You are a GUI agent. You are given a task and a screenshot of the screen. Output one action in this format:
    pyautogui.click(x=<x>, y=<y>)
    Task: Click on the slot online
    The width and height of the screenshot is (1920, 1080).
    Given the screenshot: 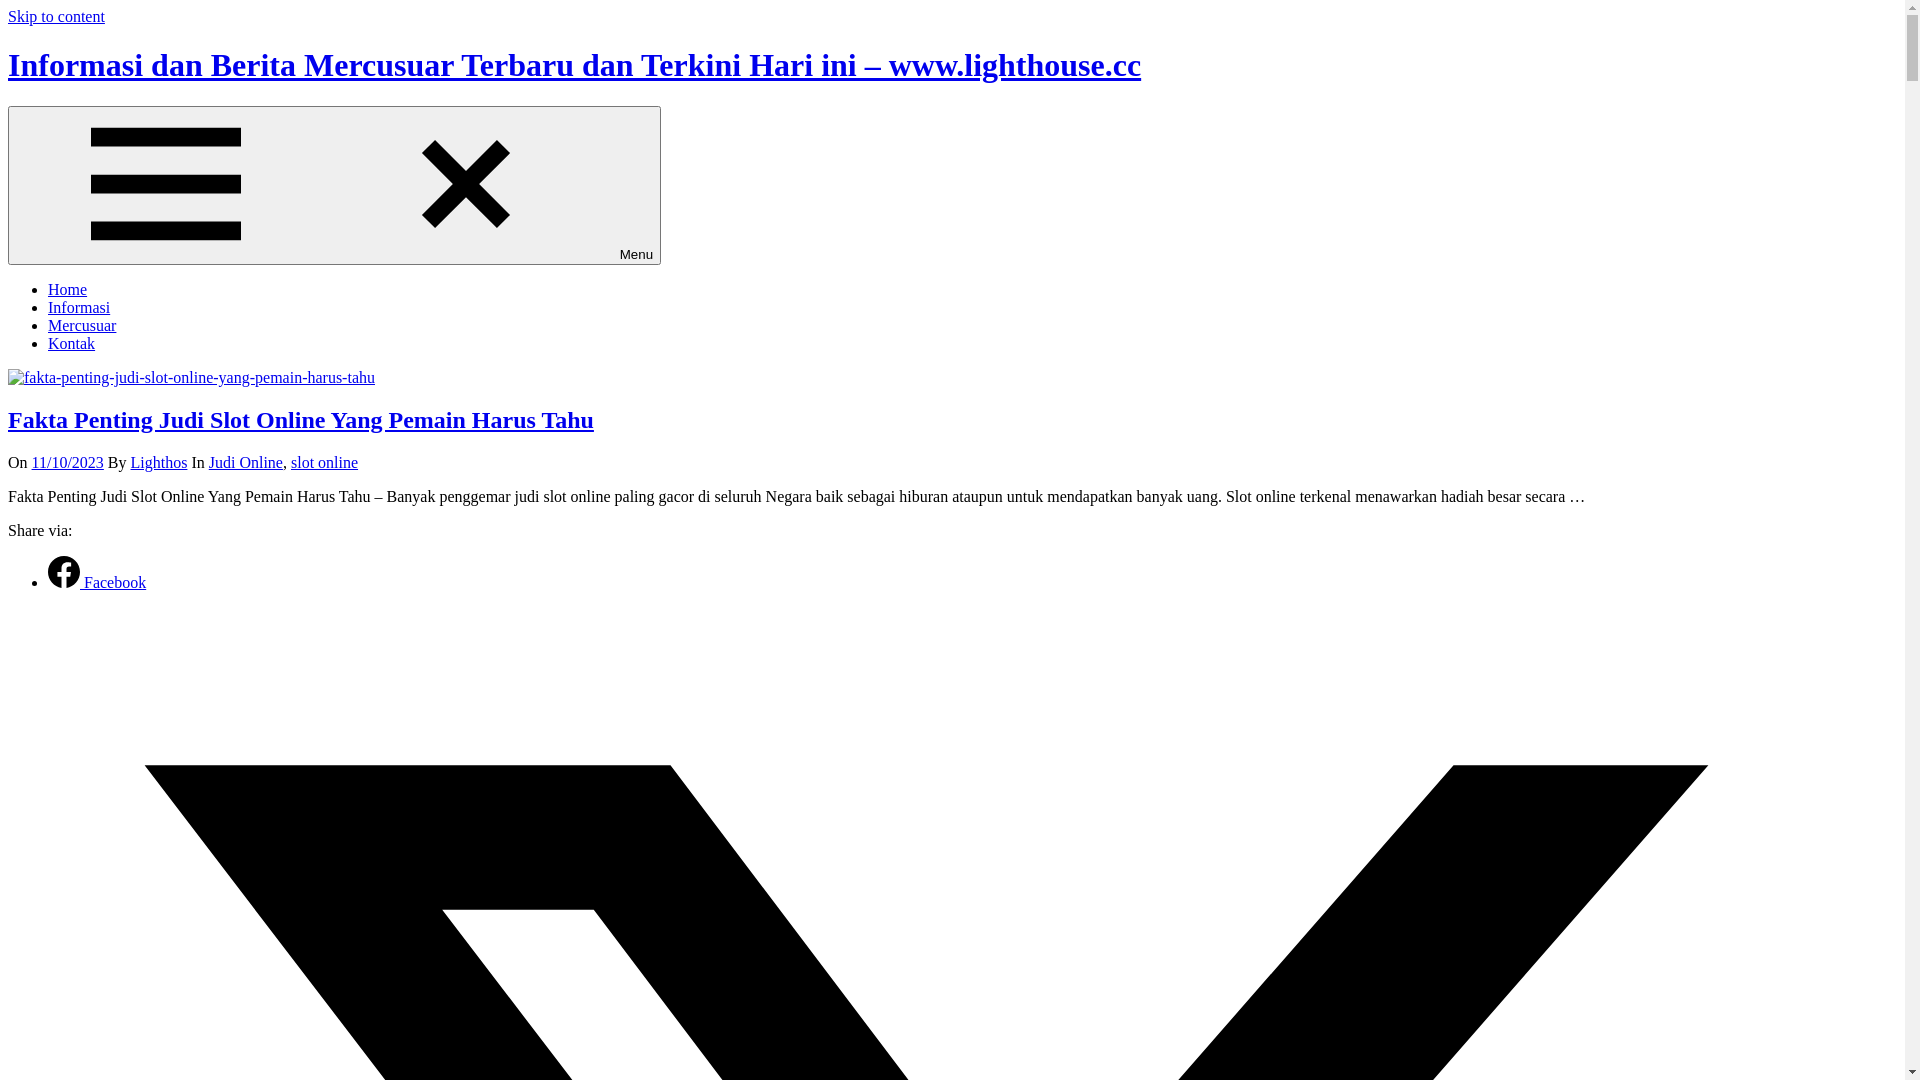 What is the action you would take?
    pyautogui.click(x=324, y=462)
    